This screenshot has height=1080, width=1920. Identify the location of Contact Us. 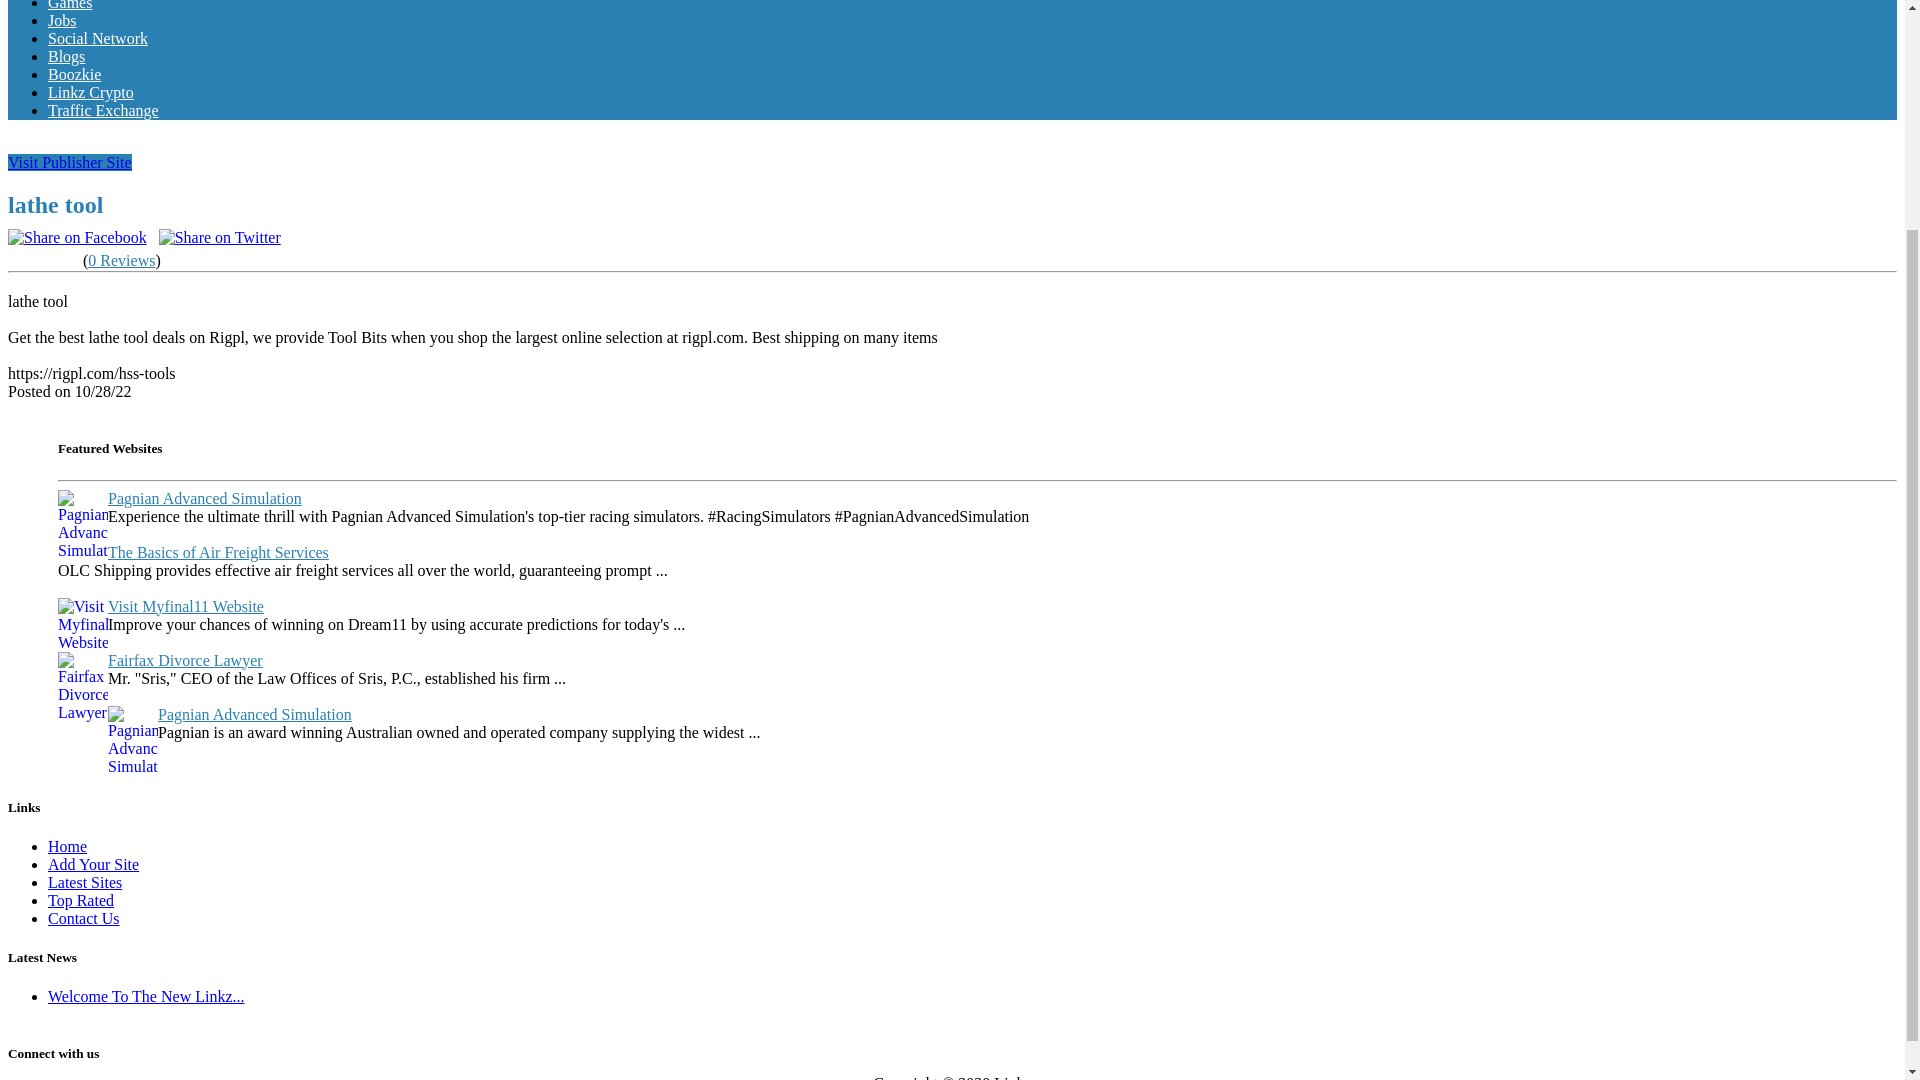
(84, 918).